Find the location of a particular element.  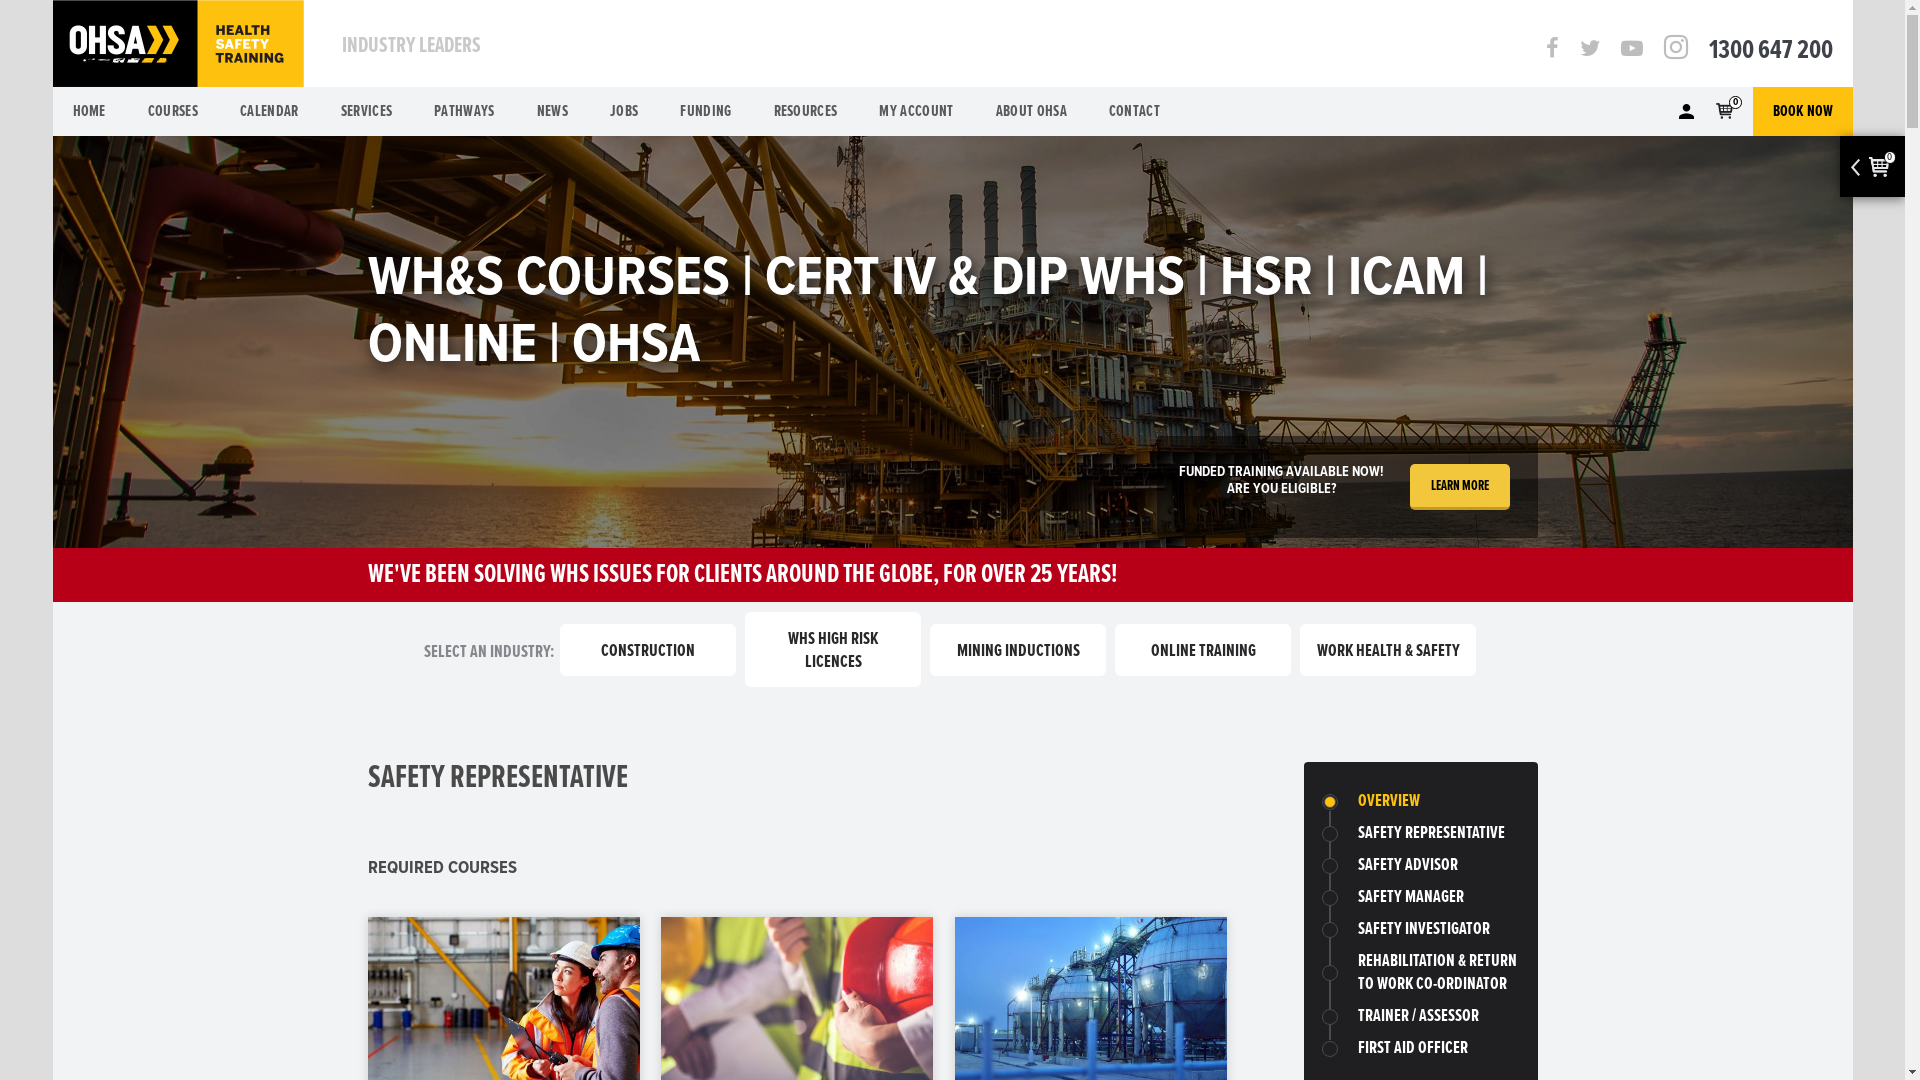

OHSA is located at coordinates (178, 46).